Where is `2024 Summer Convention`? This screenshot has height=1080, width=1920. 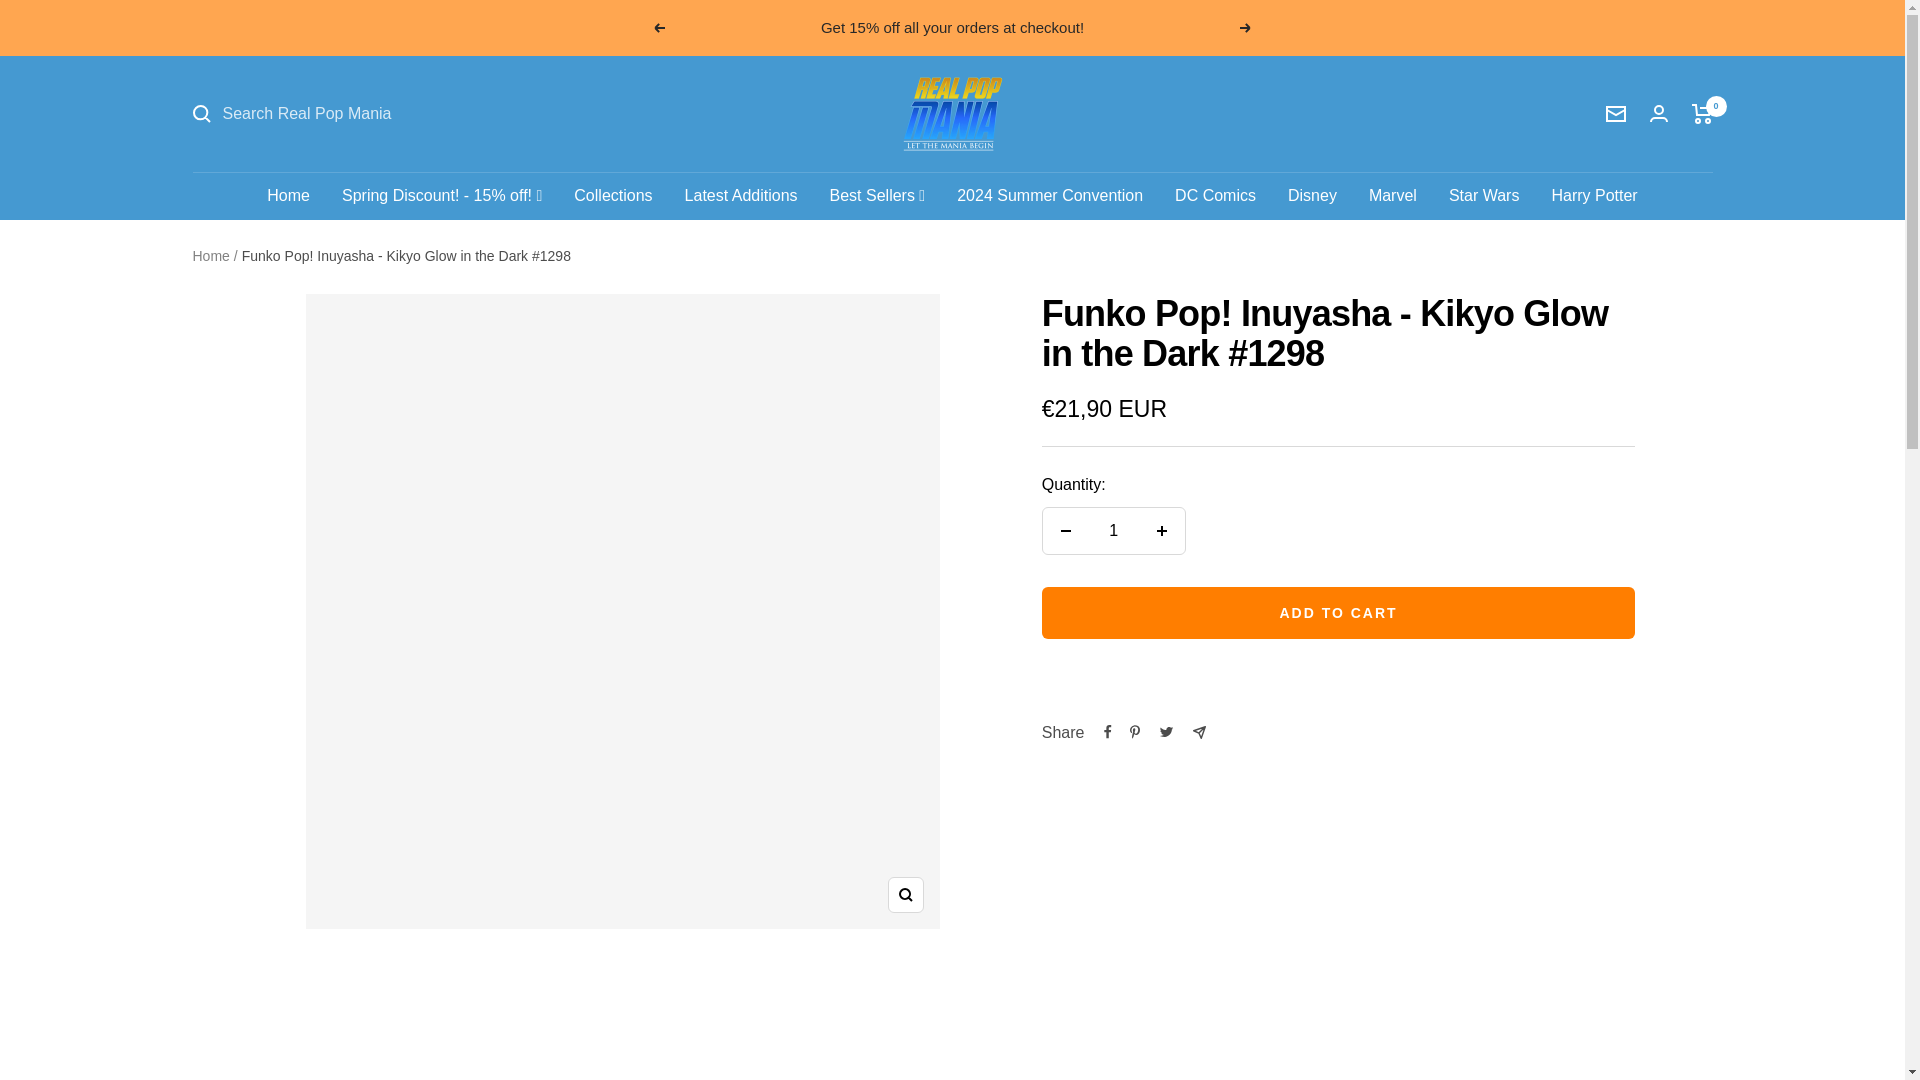
2024 Summer Convention is located at coordinates (1049, 196).